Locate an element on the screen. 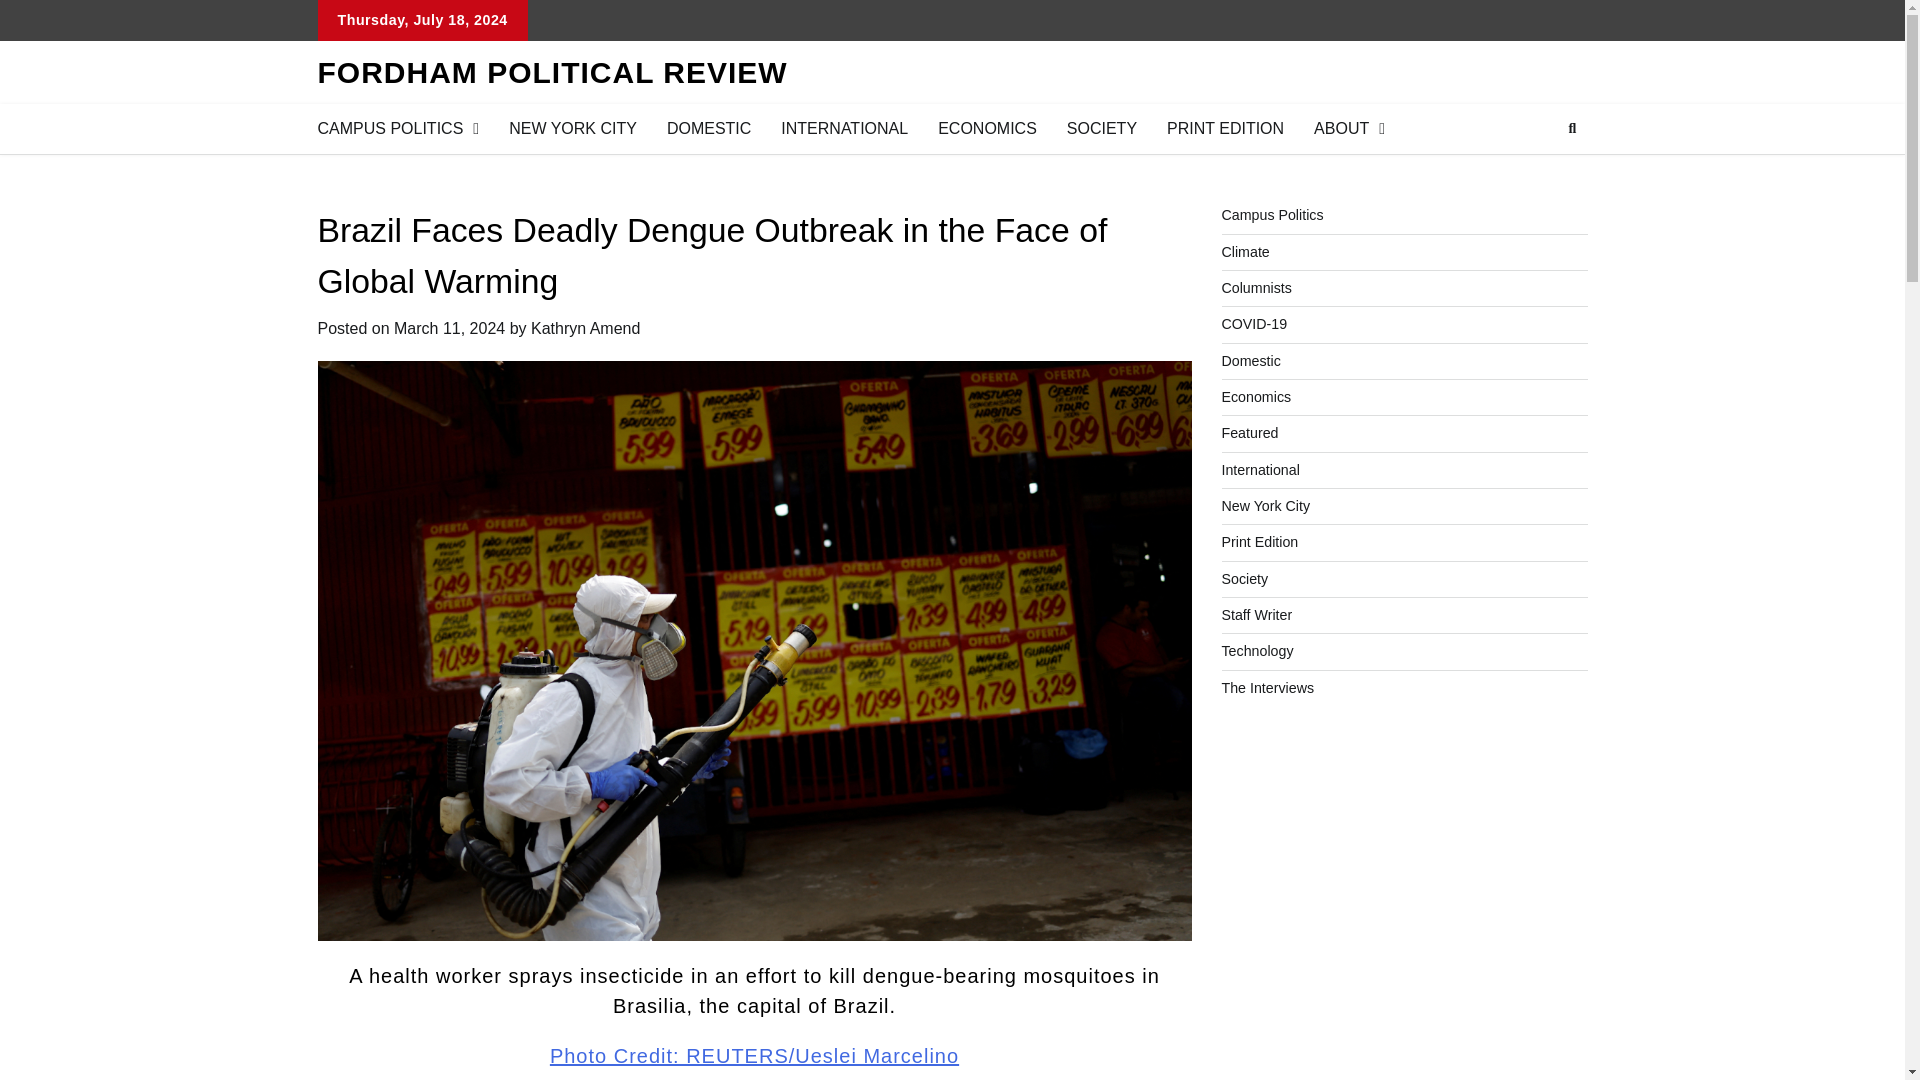  ABOUT is located at coordinates (1349, 128).